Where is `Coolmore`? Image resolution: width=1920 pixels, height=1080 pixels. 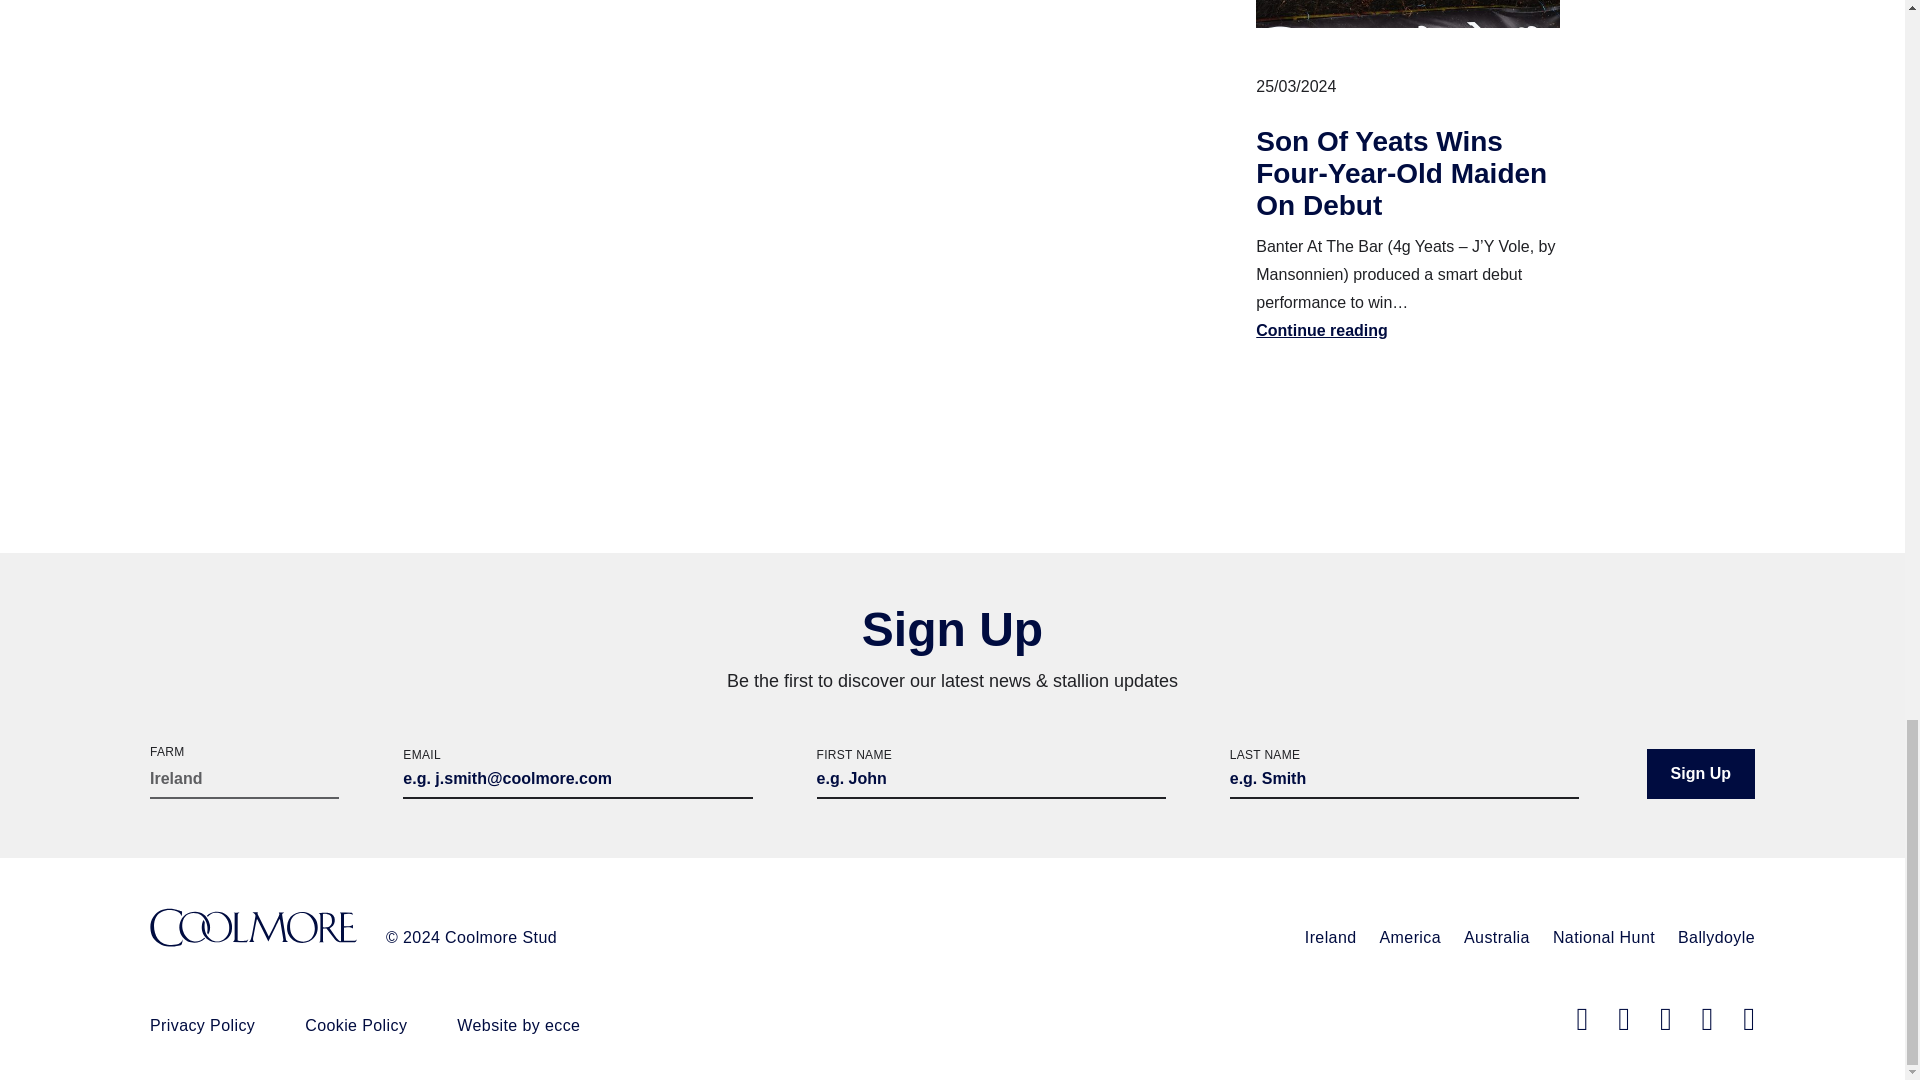 Coolmore is located at coordinates (253, 930).